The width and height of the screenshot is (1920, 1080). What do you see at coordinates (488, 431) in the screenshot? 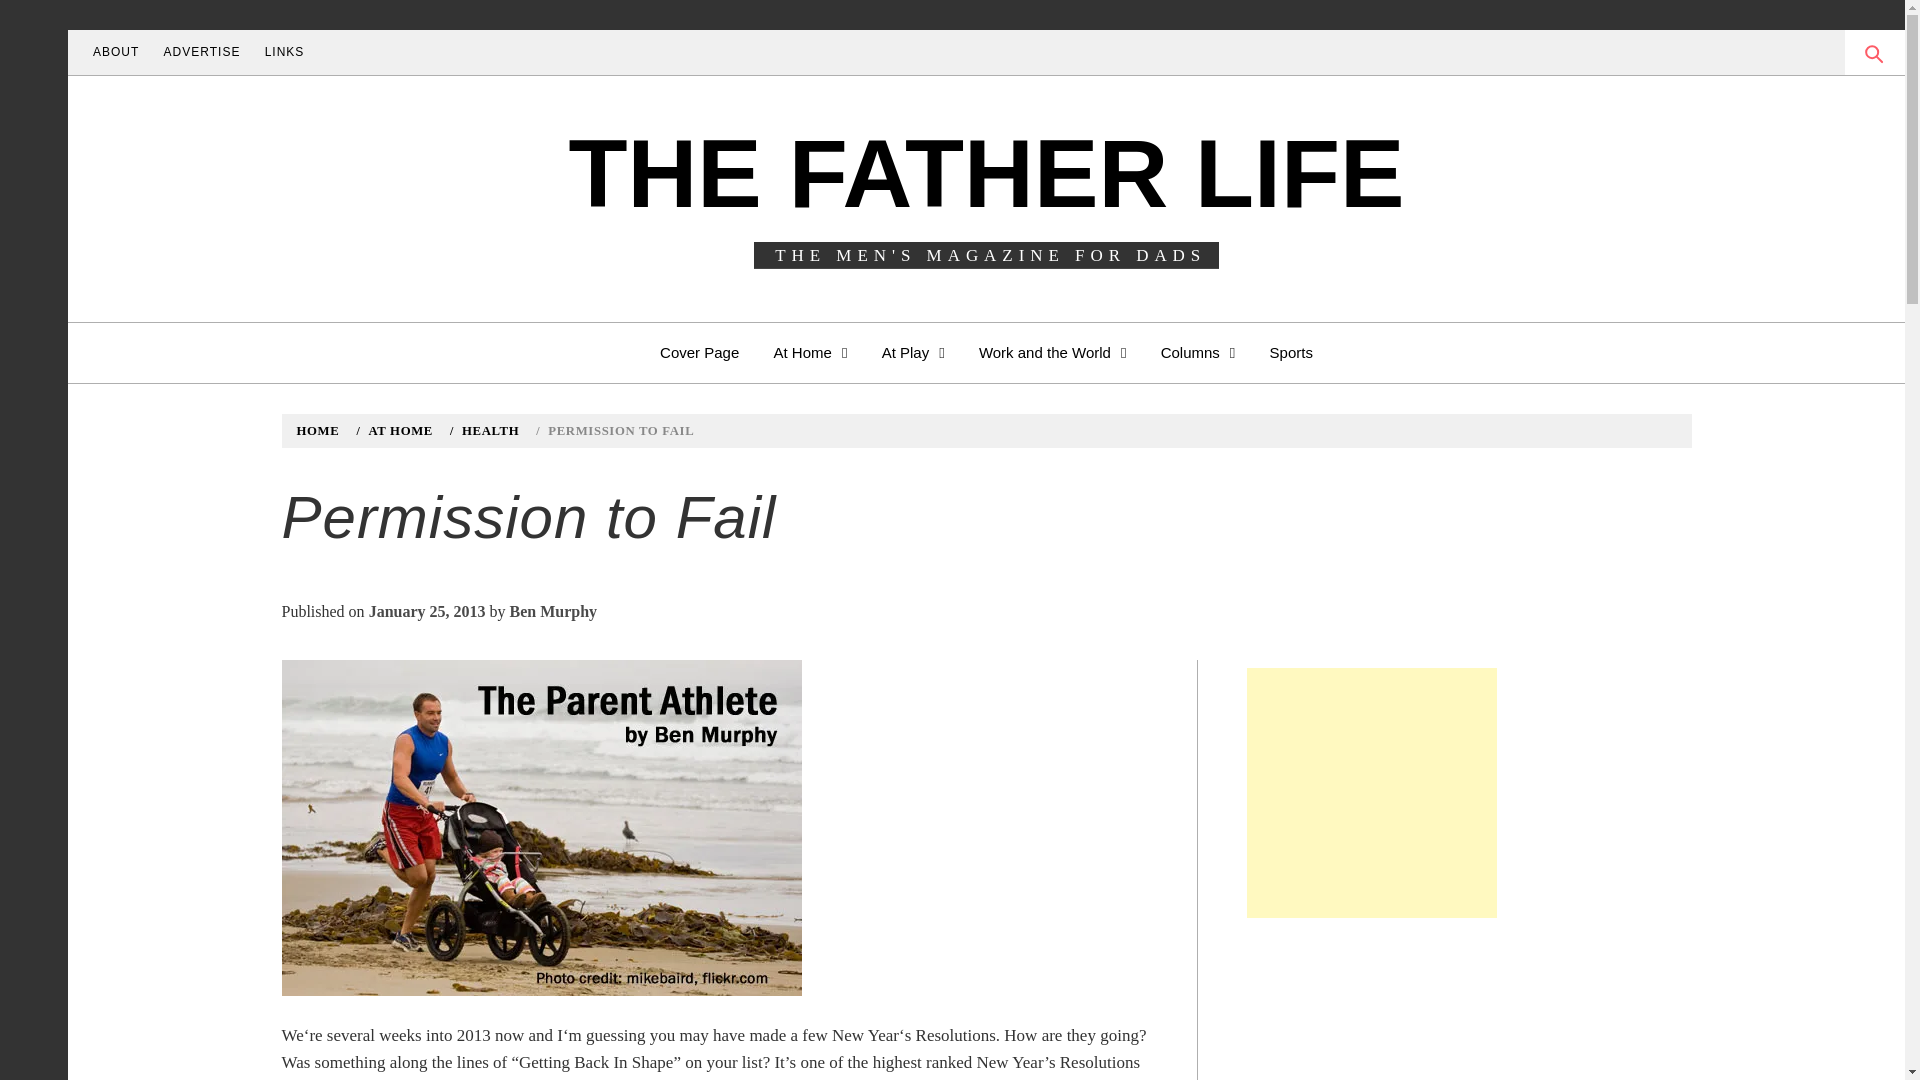
I see `HEALTH` at bounding box center [488, 431].